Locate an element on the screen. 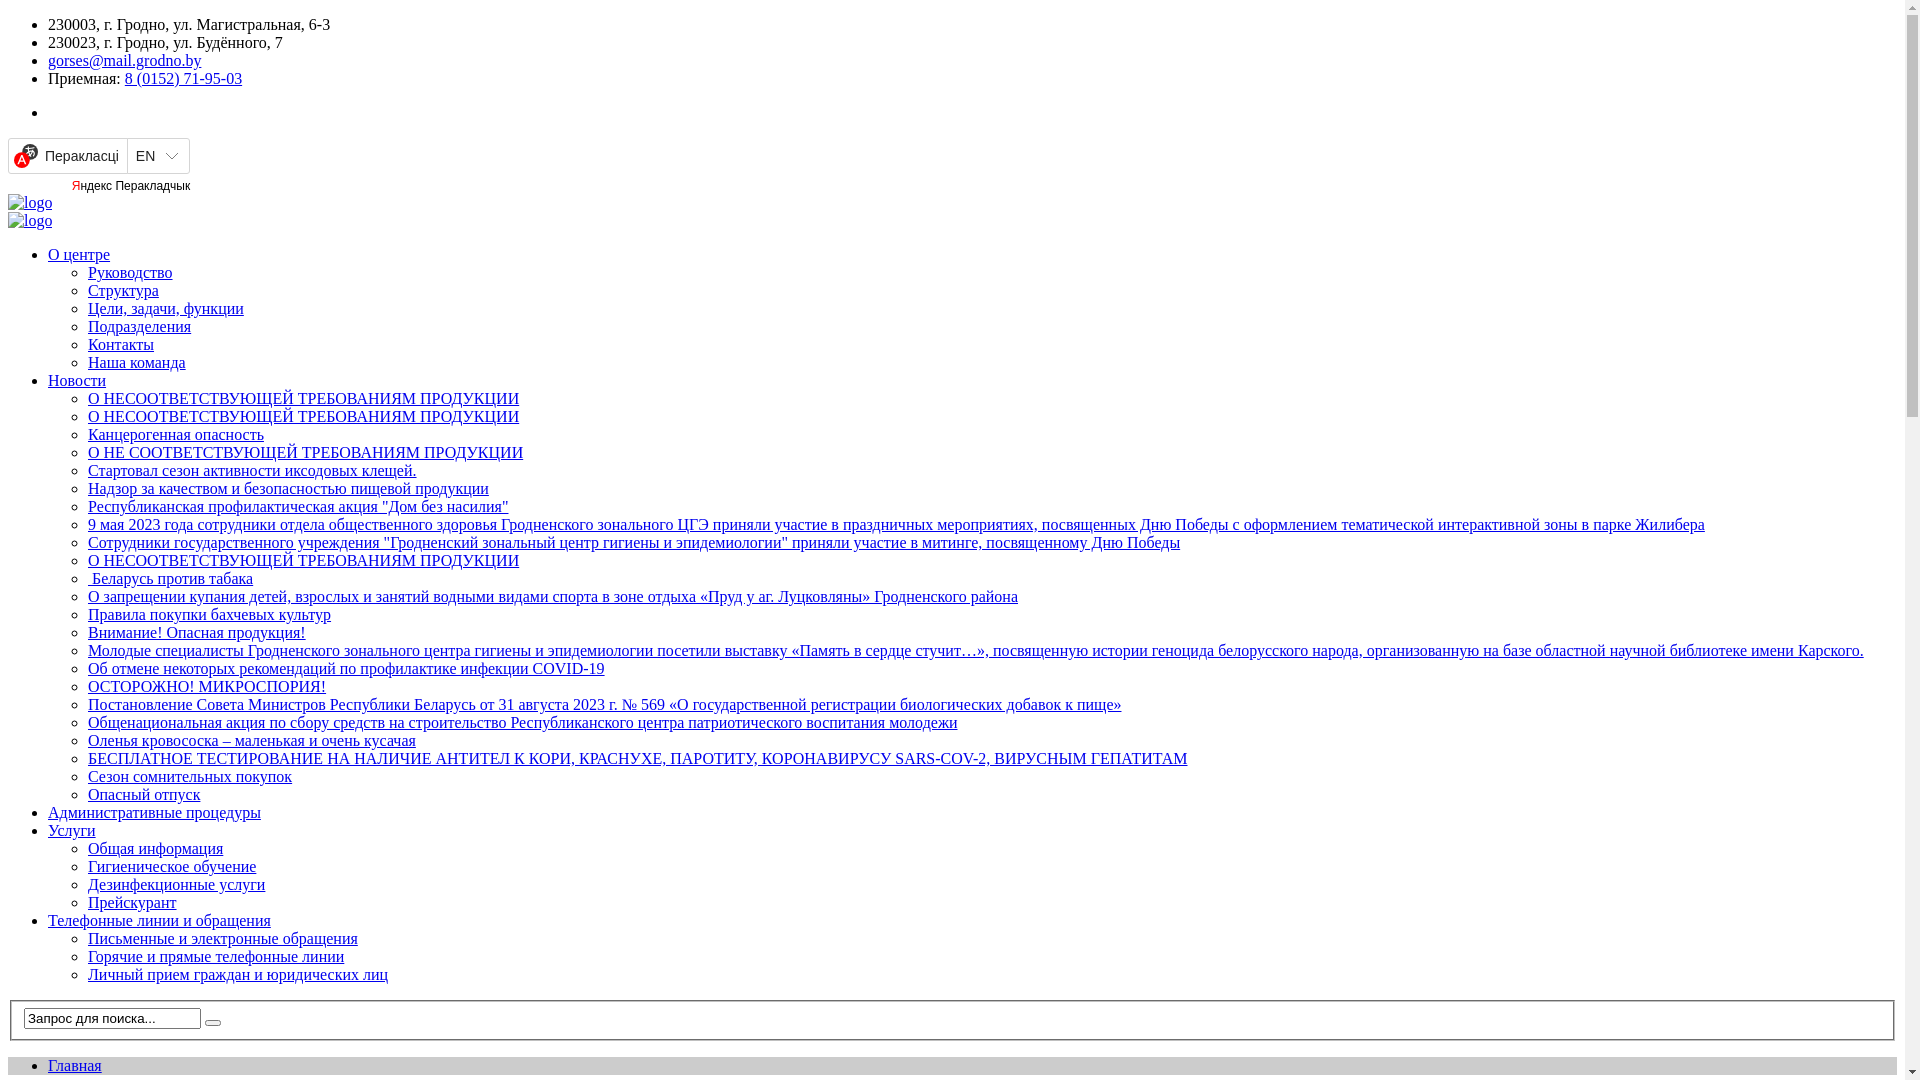 This screenshot has height=1080, width=1920. 8 (0152) 71-95-03 is located at coordinates (184, 78).